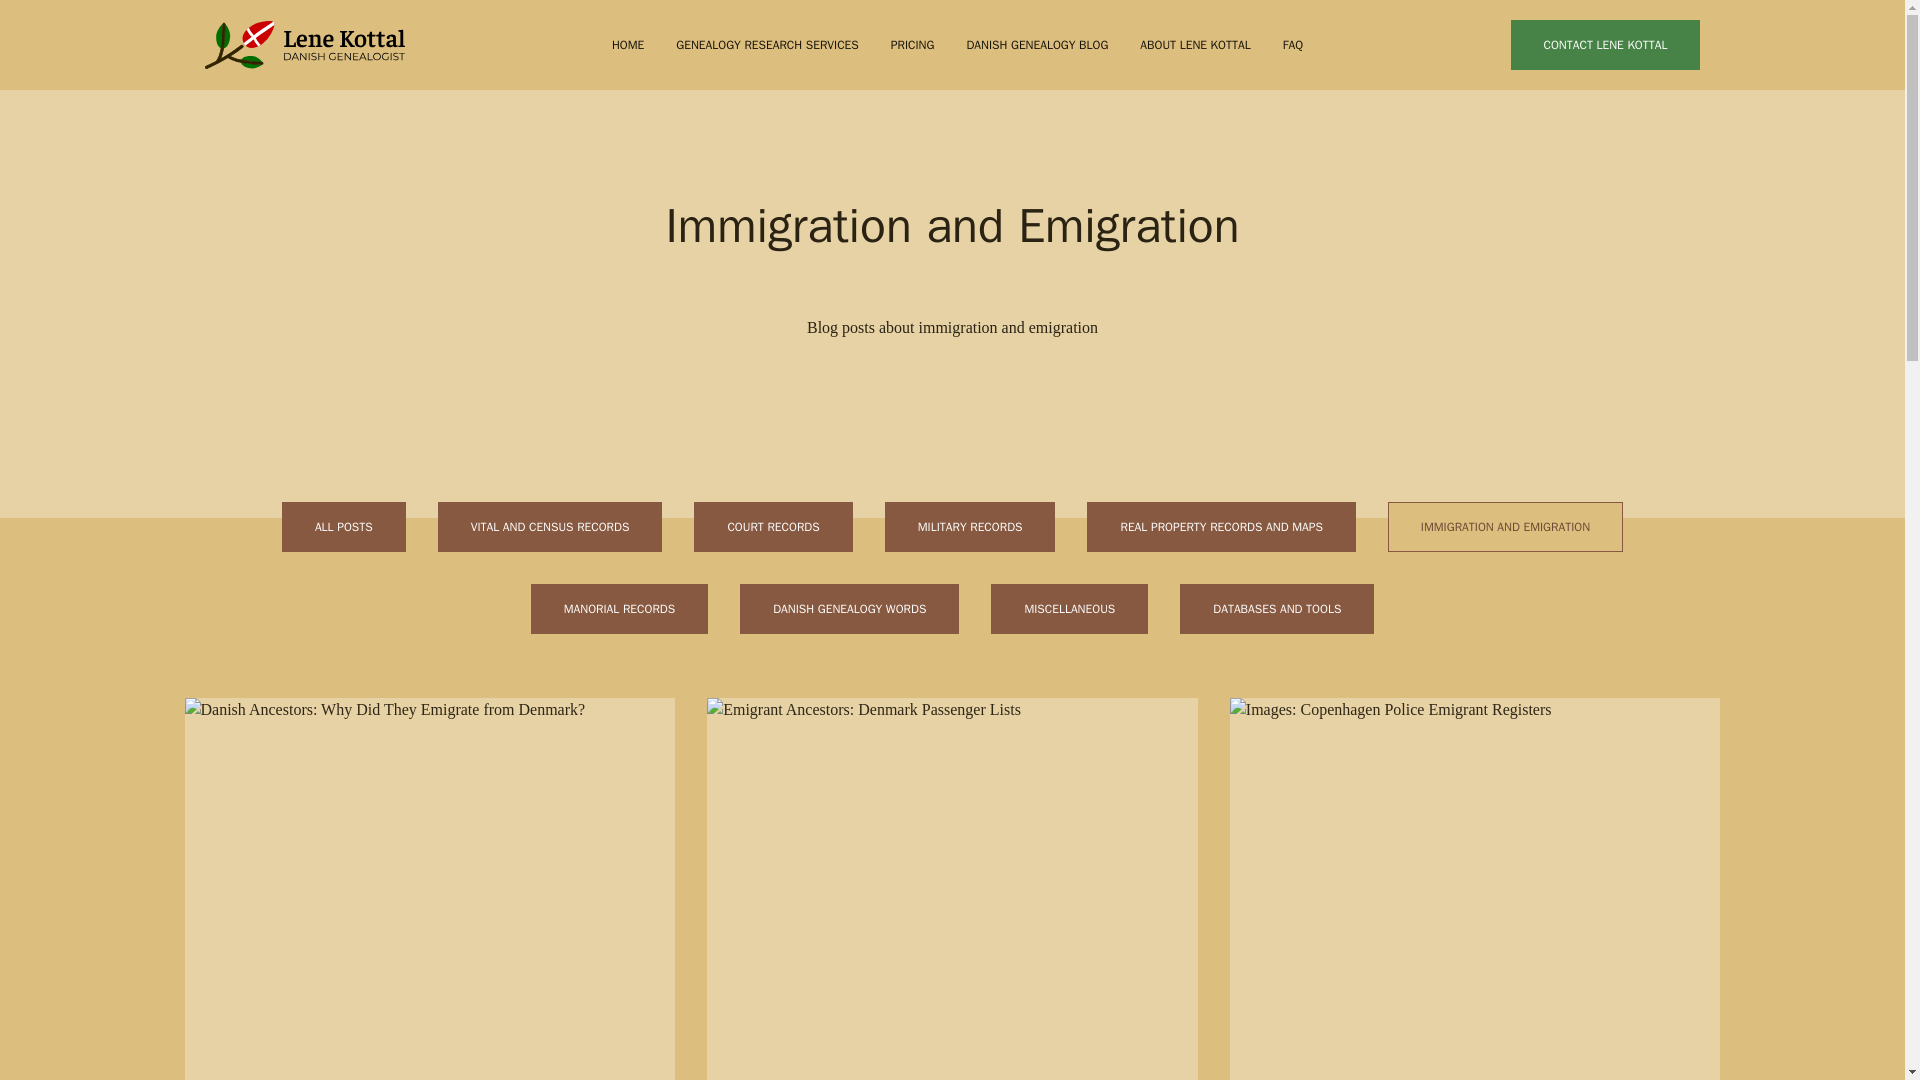 This screenshot has width=1920, height=1080. What do you see at coordinates (1036, 44) in the screenshot?
I see `DANISH GENEALOGY BLOG` at bounding box center [1036, 44].